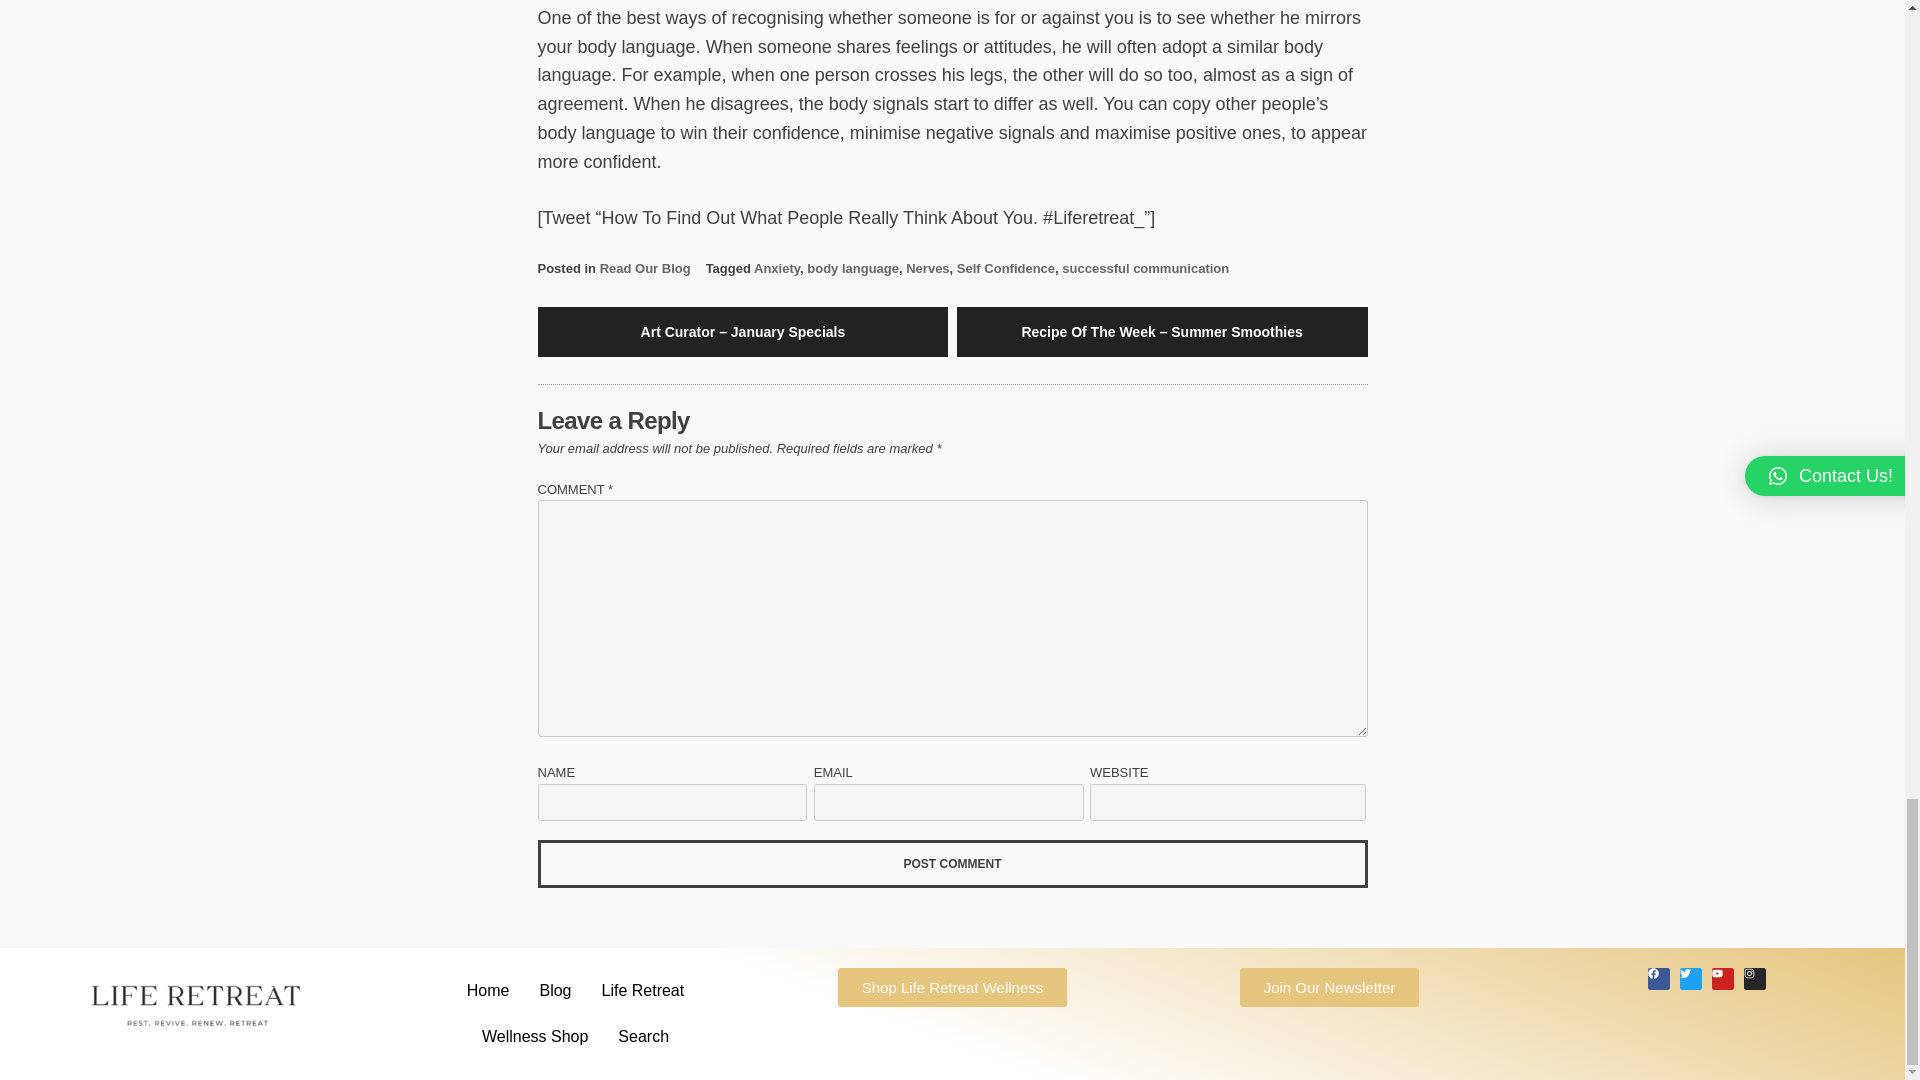  Describe the element at coordinates (952, 864) in the screenshot. I see `Post Comment` at that location.